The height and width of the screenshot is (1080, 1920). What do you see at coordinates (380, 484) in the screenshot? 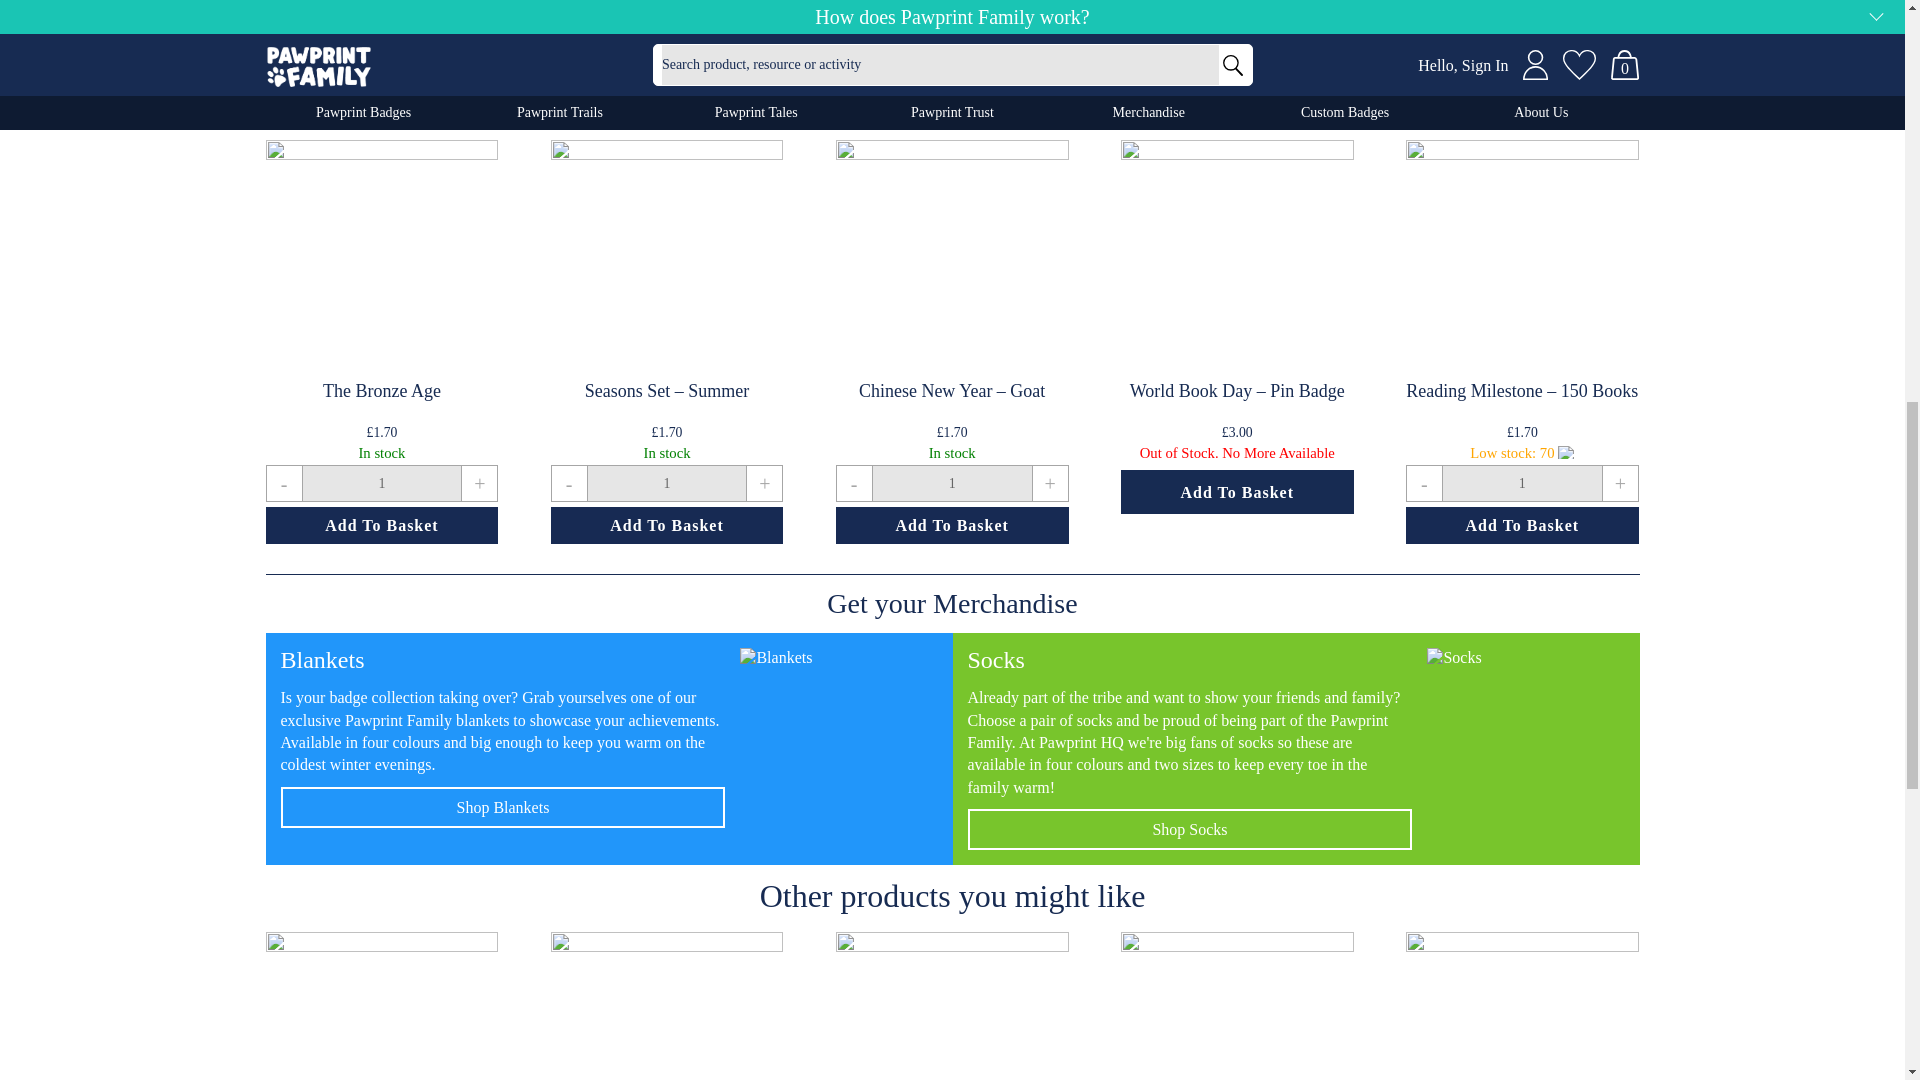
I see `Qty` at bounding box center [380, 484].